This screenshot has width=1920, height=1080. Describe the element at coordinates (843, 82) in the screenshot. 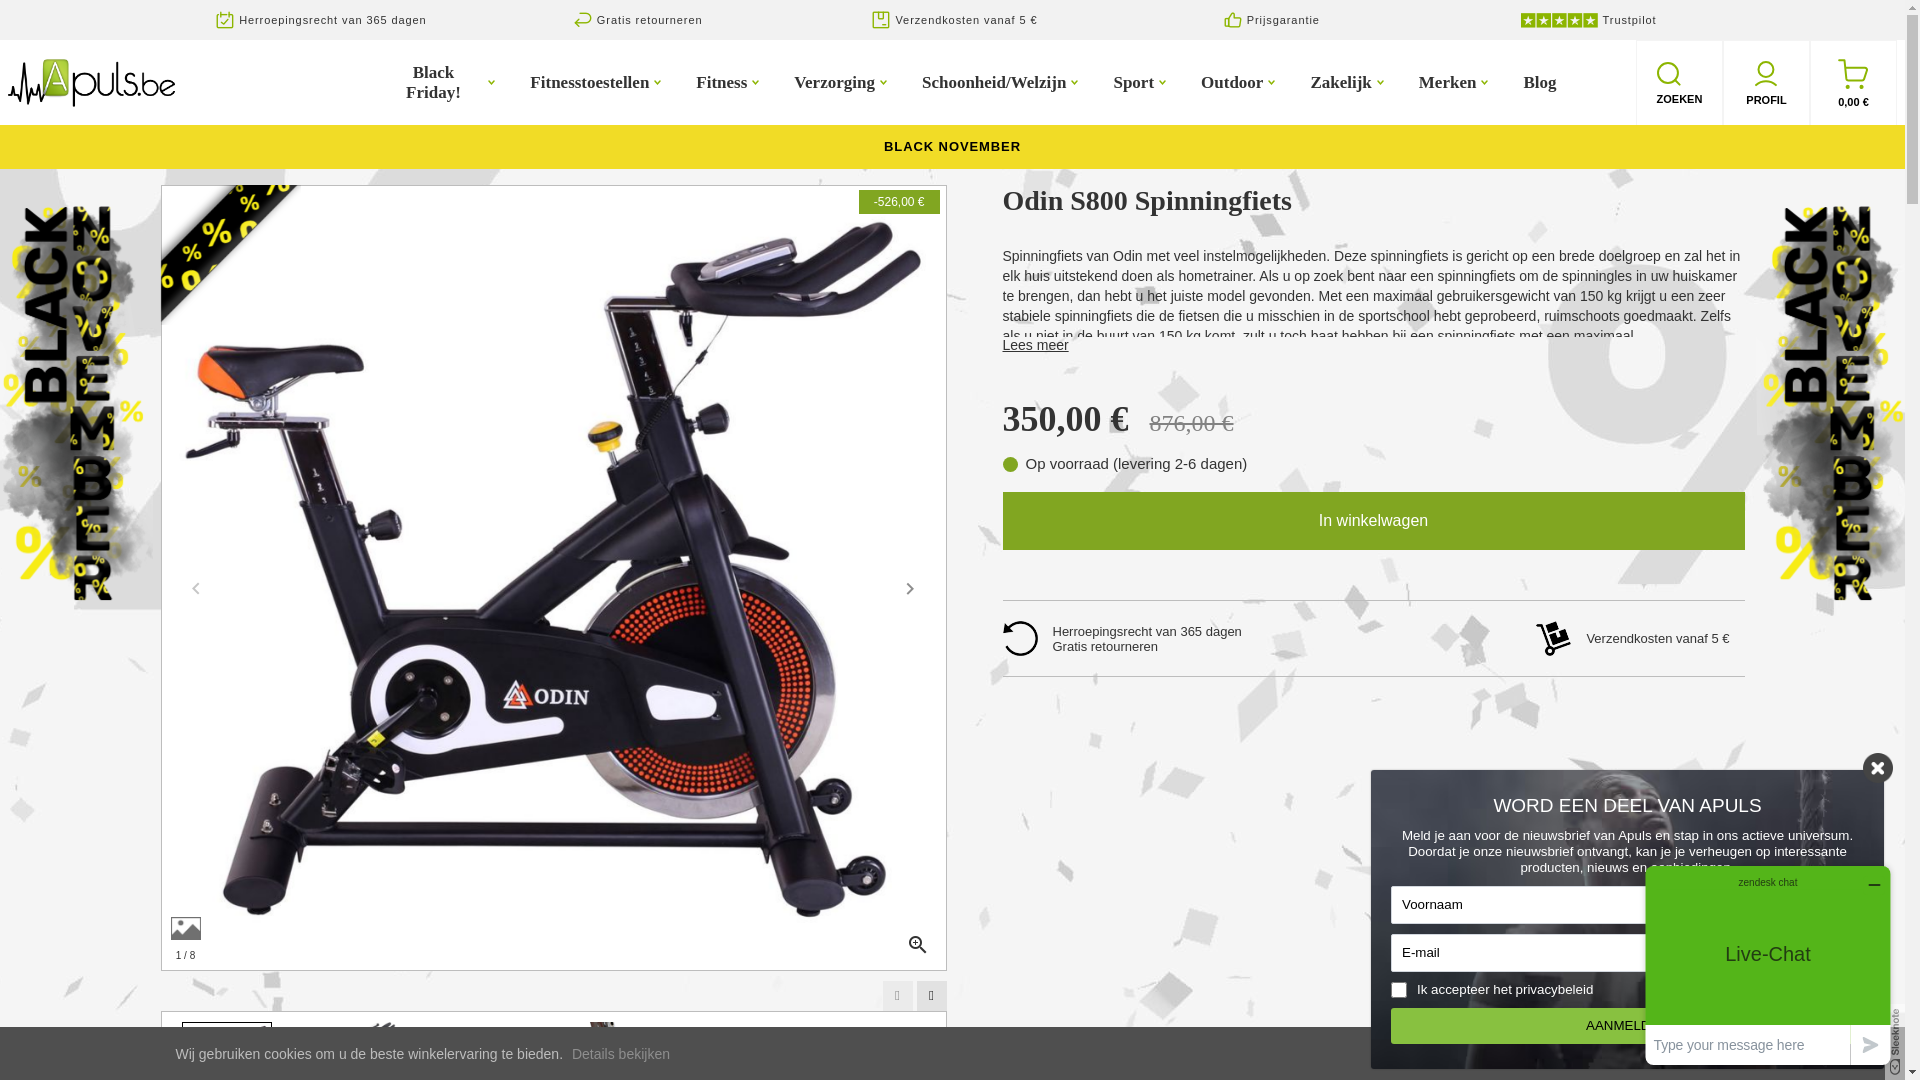

I see `Verzorging` at that location.